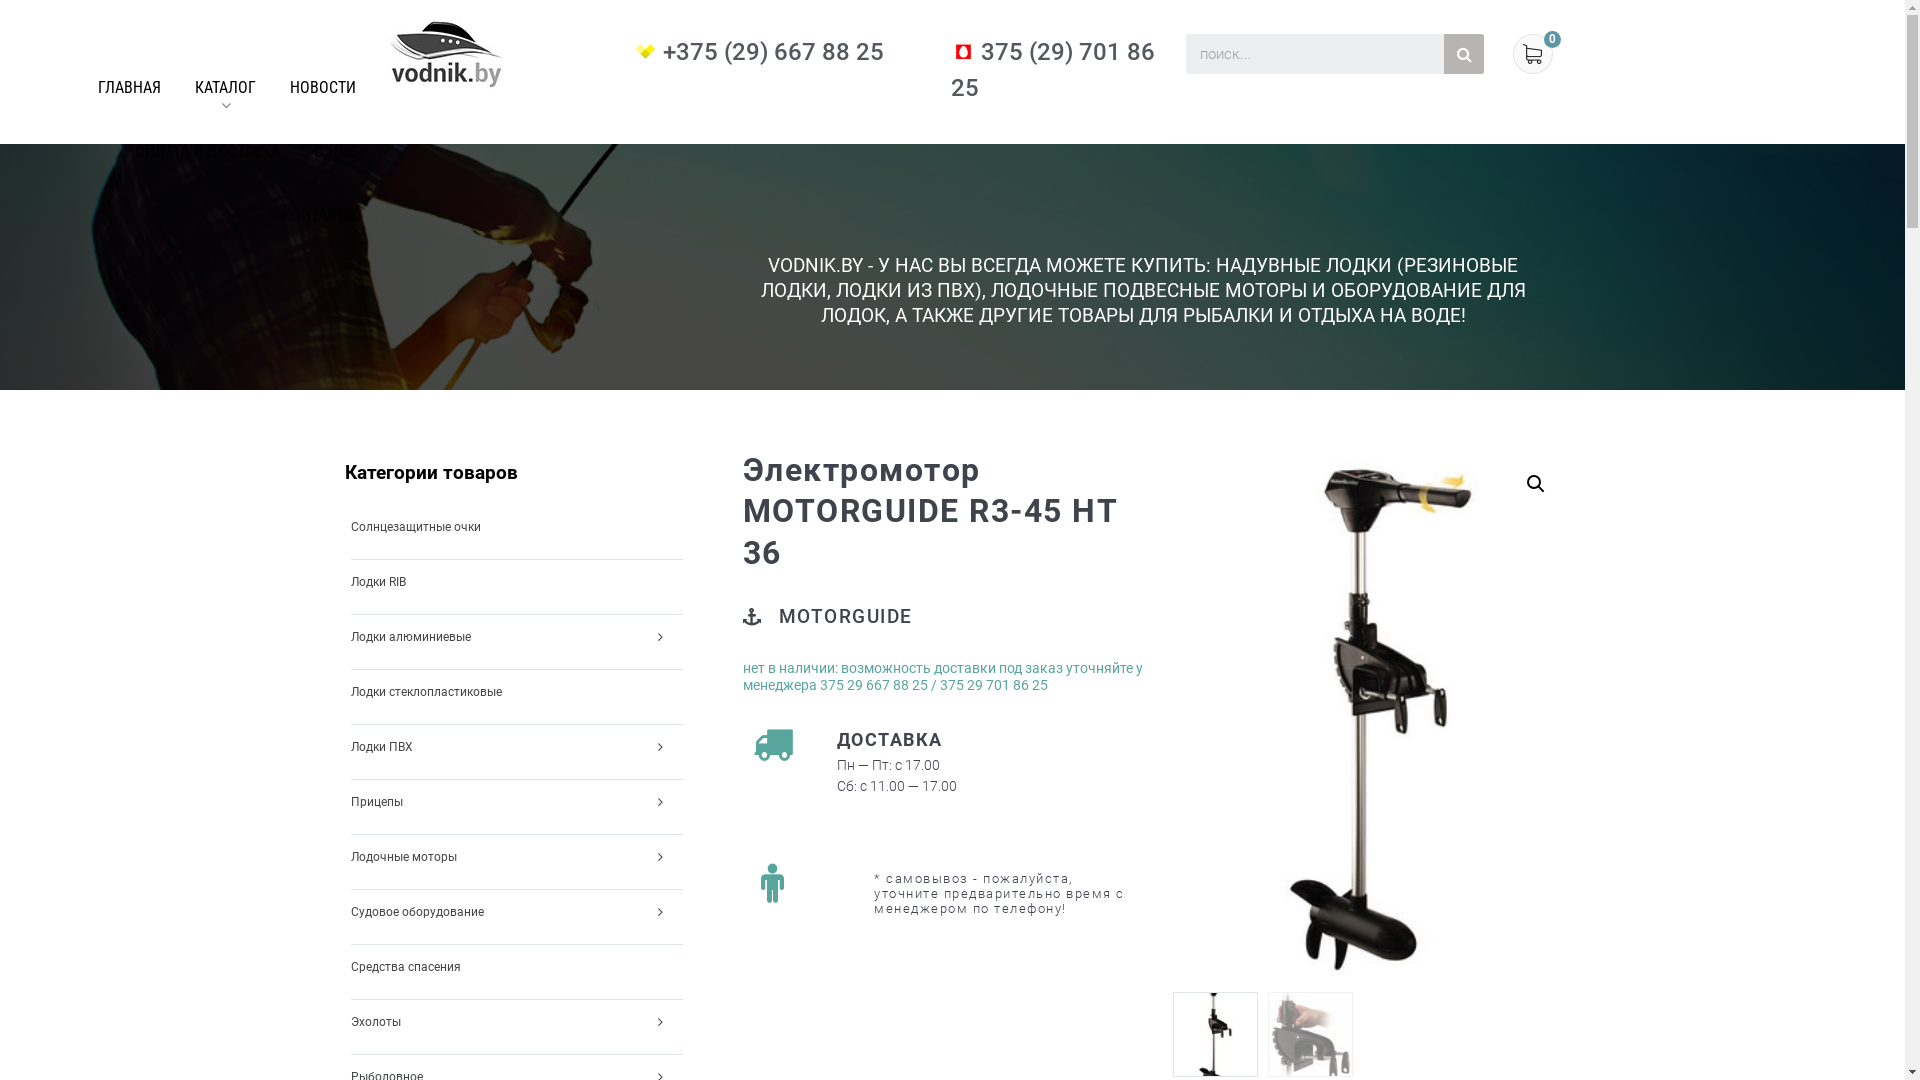 This screenshot has height=1080, width=1920. What do you see at coordinates (845, 618) in the screenshot?
I see `MOTORGUIDE` at bounding box center [845, 618].